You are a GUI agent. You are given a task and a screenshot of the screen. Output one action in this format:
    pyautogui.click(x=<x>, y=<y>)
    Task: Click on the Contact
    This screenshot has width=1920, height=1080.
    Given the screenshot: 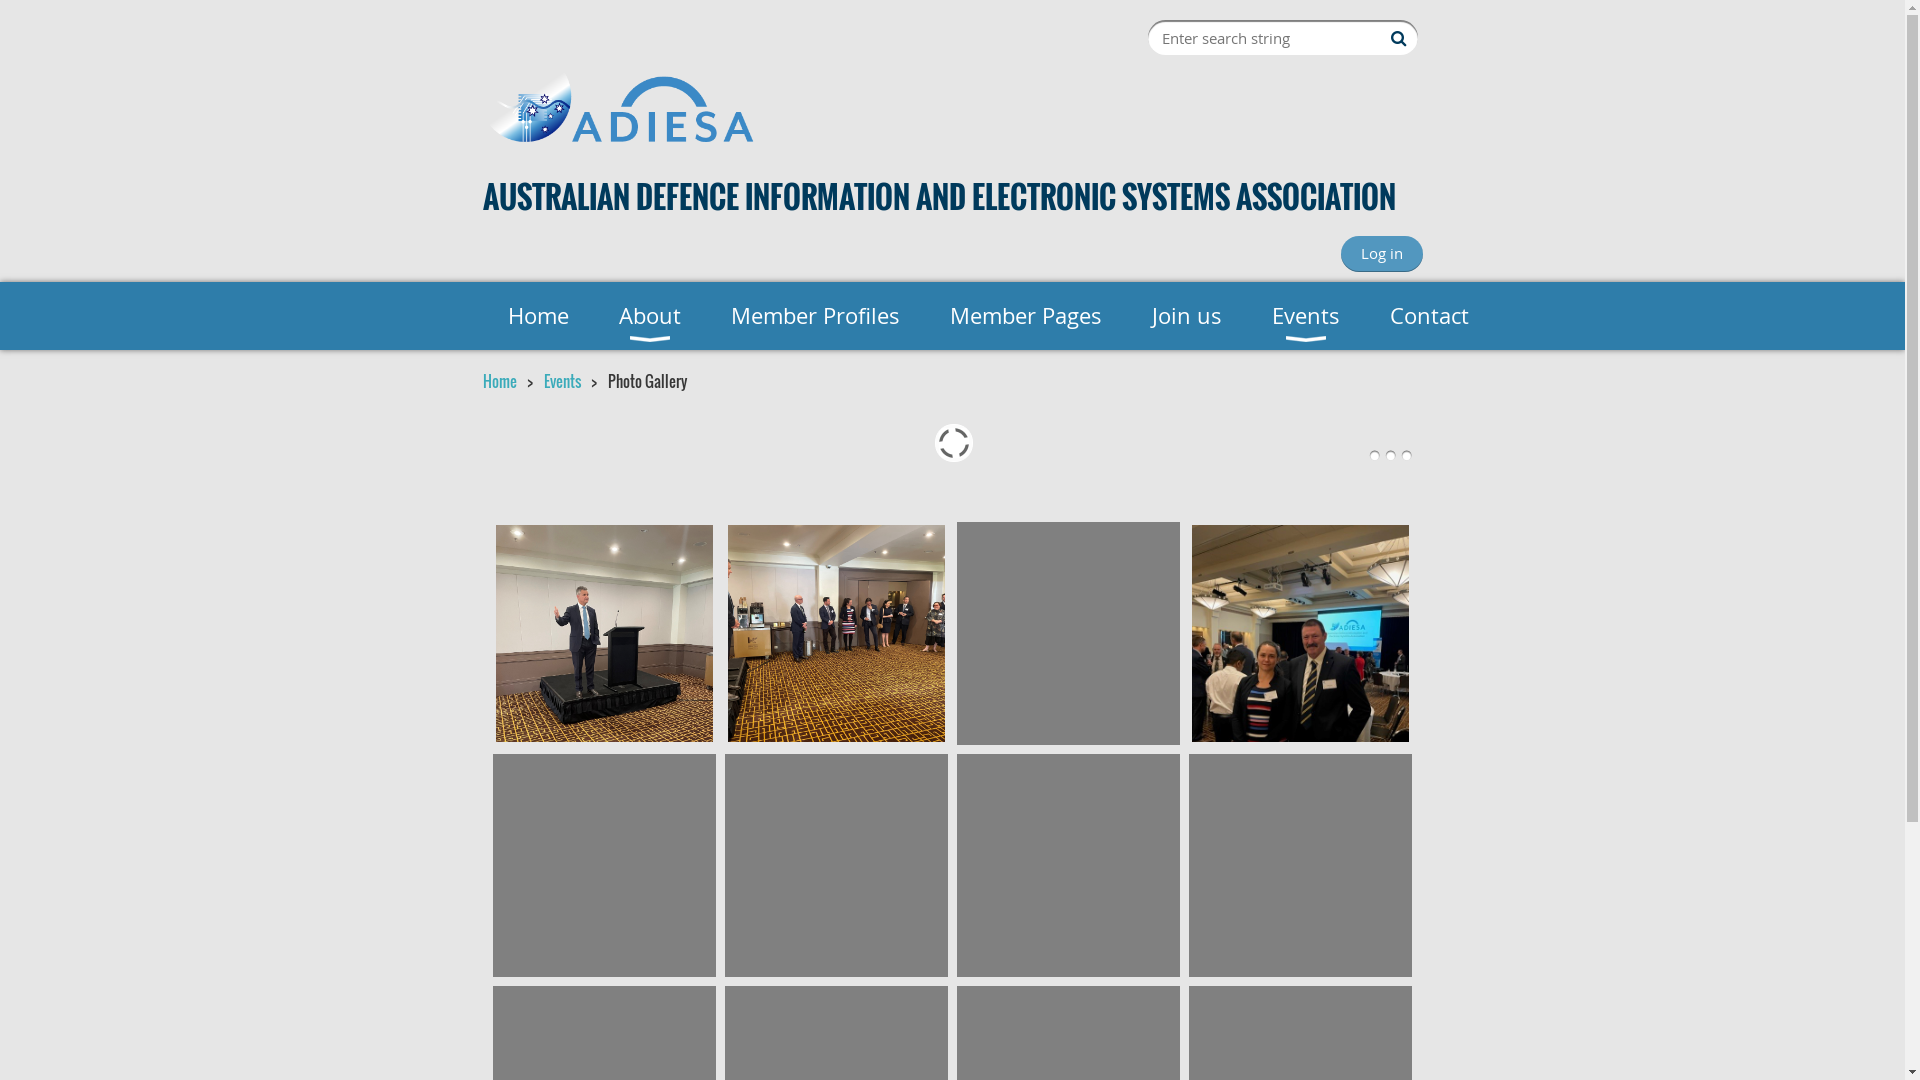 What is the action you would take?
    pyautogui.click(x=1428, y=316)
    